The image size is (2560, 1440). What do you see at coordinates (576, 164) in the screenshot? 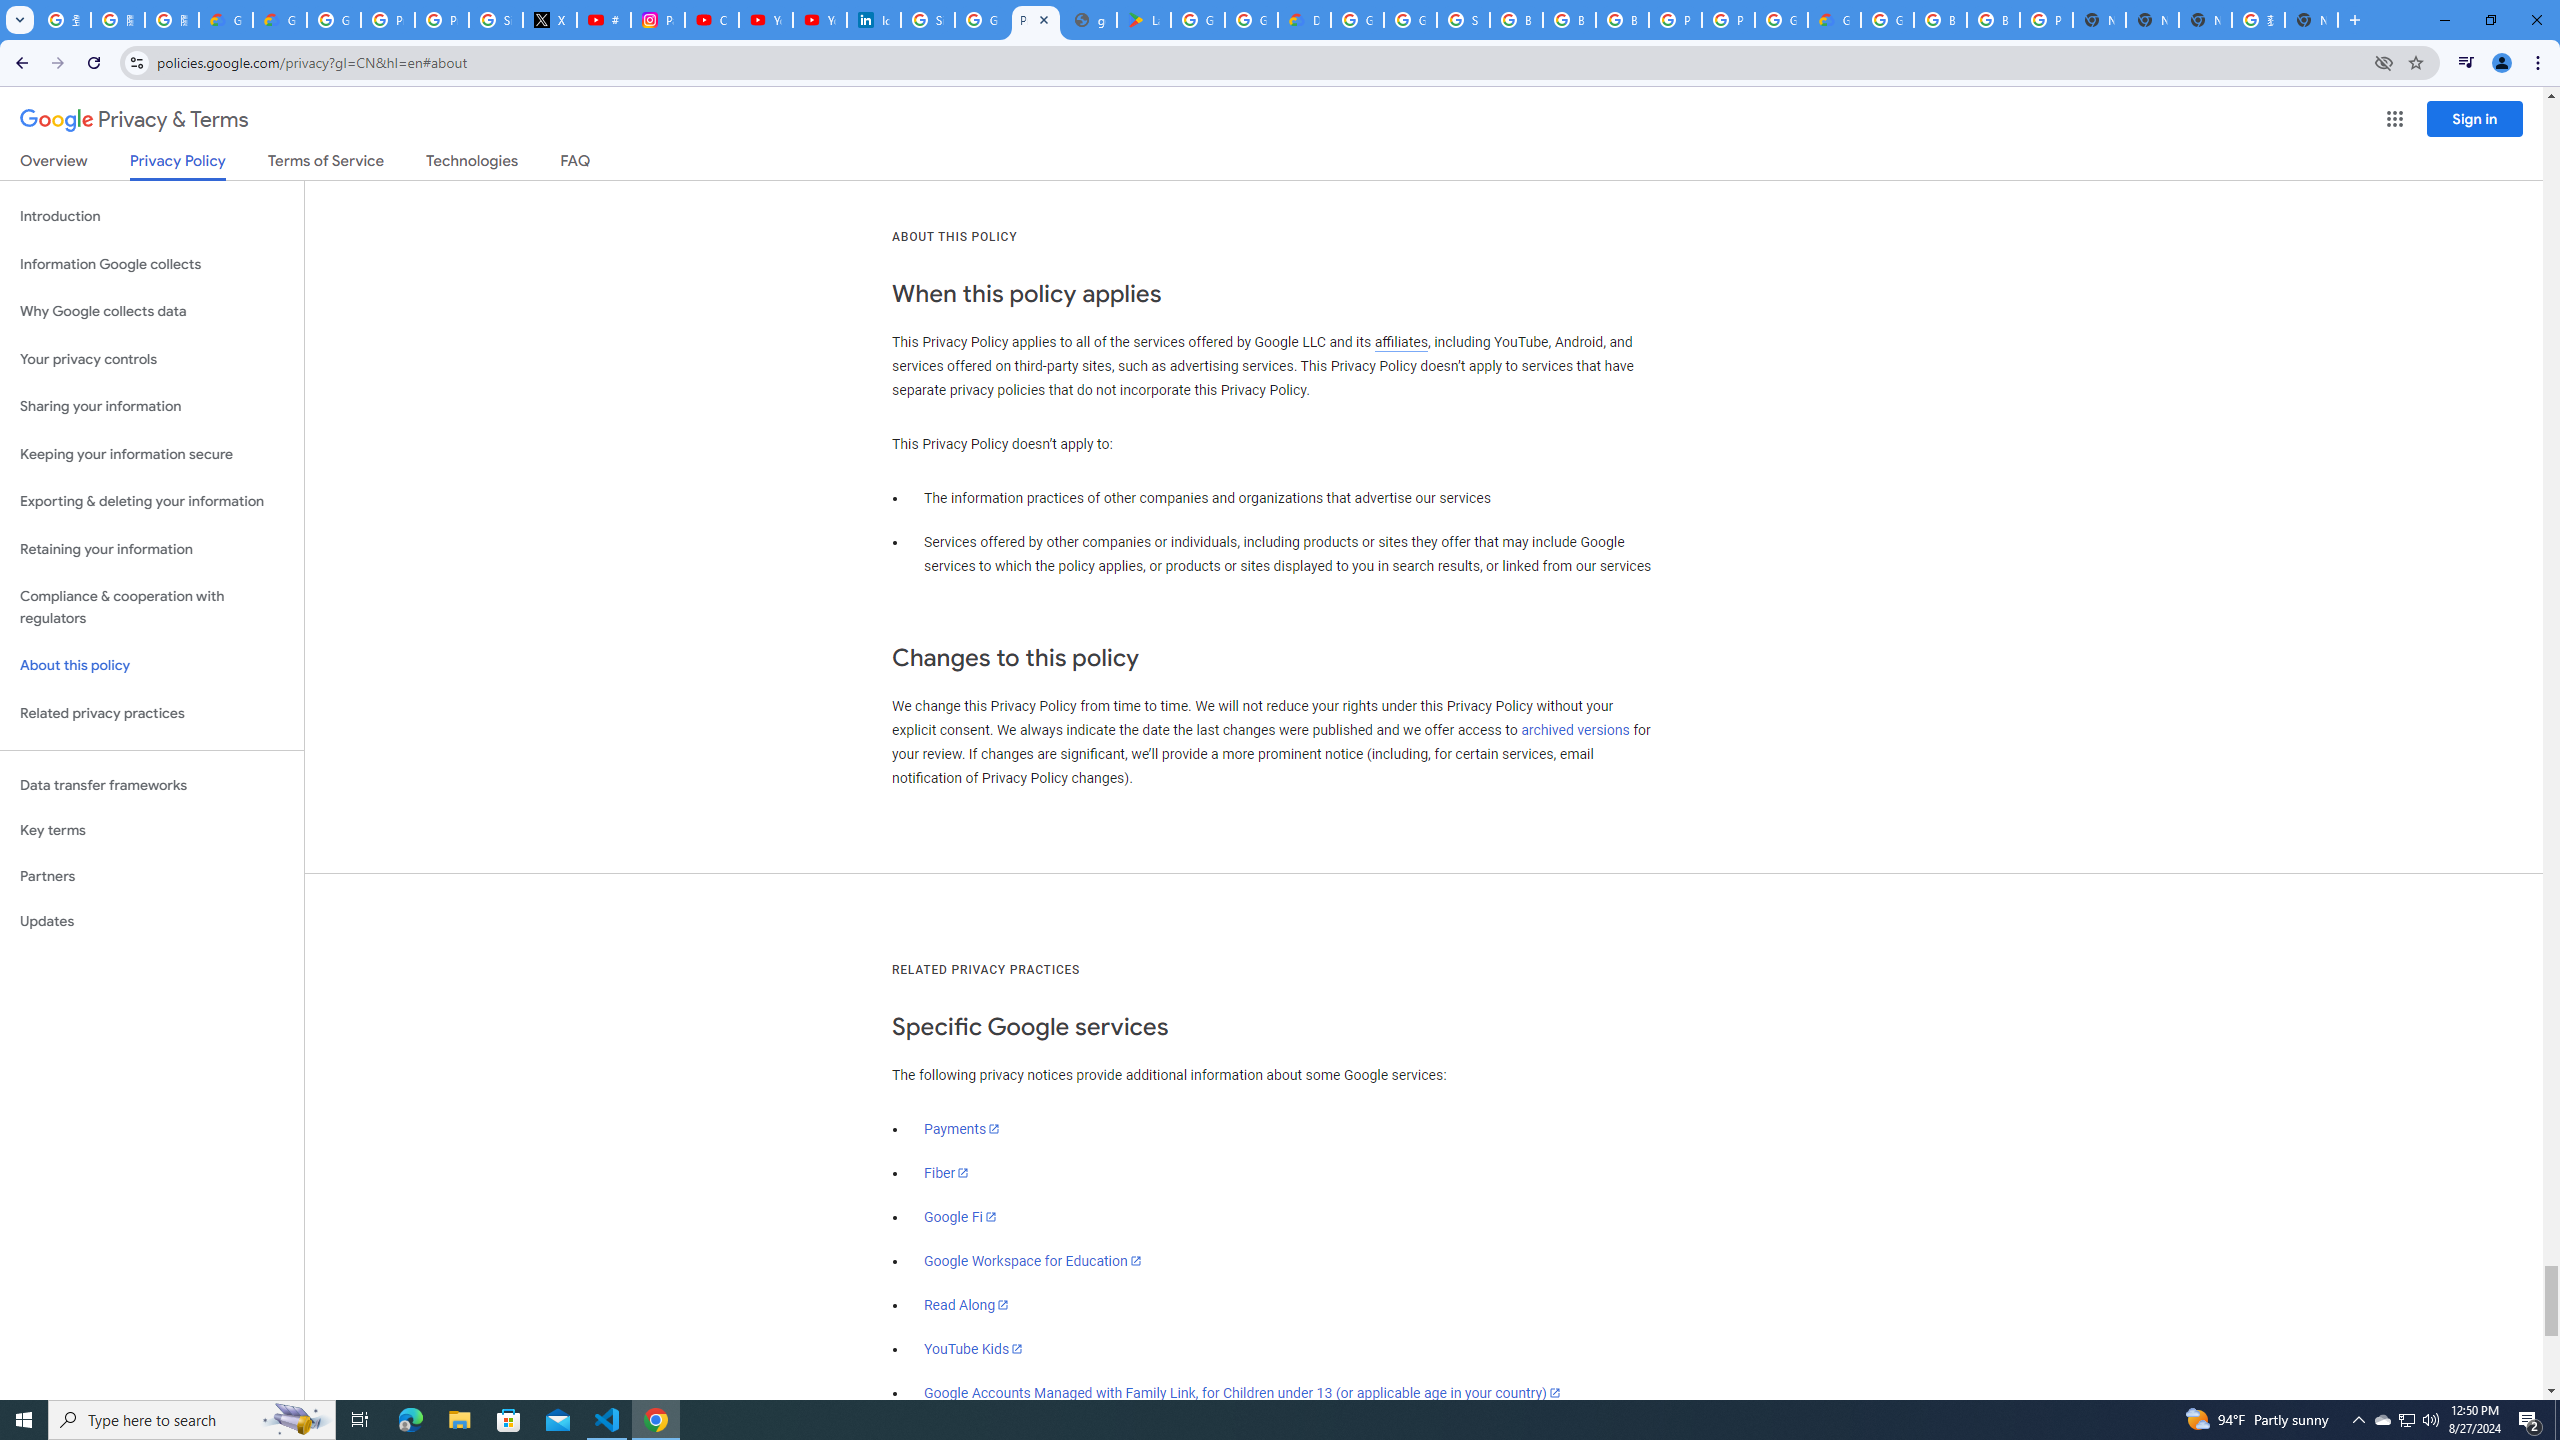
I see `FAQ` at bounding box center [576, 164].